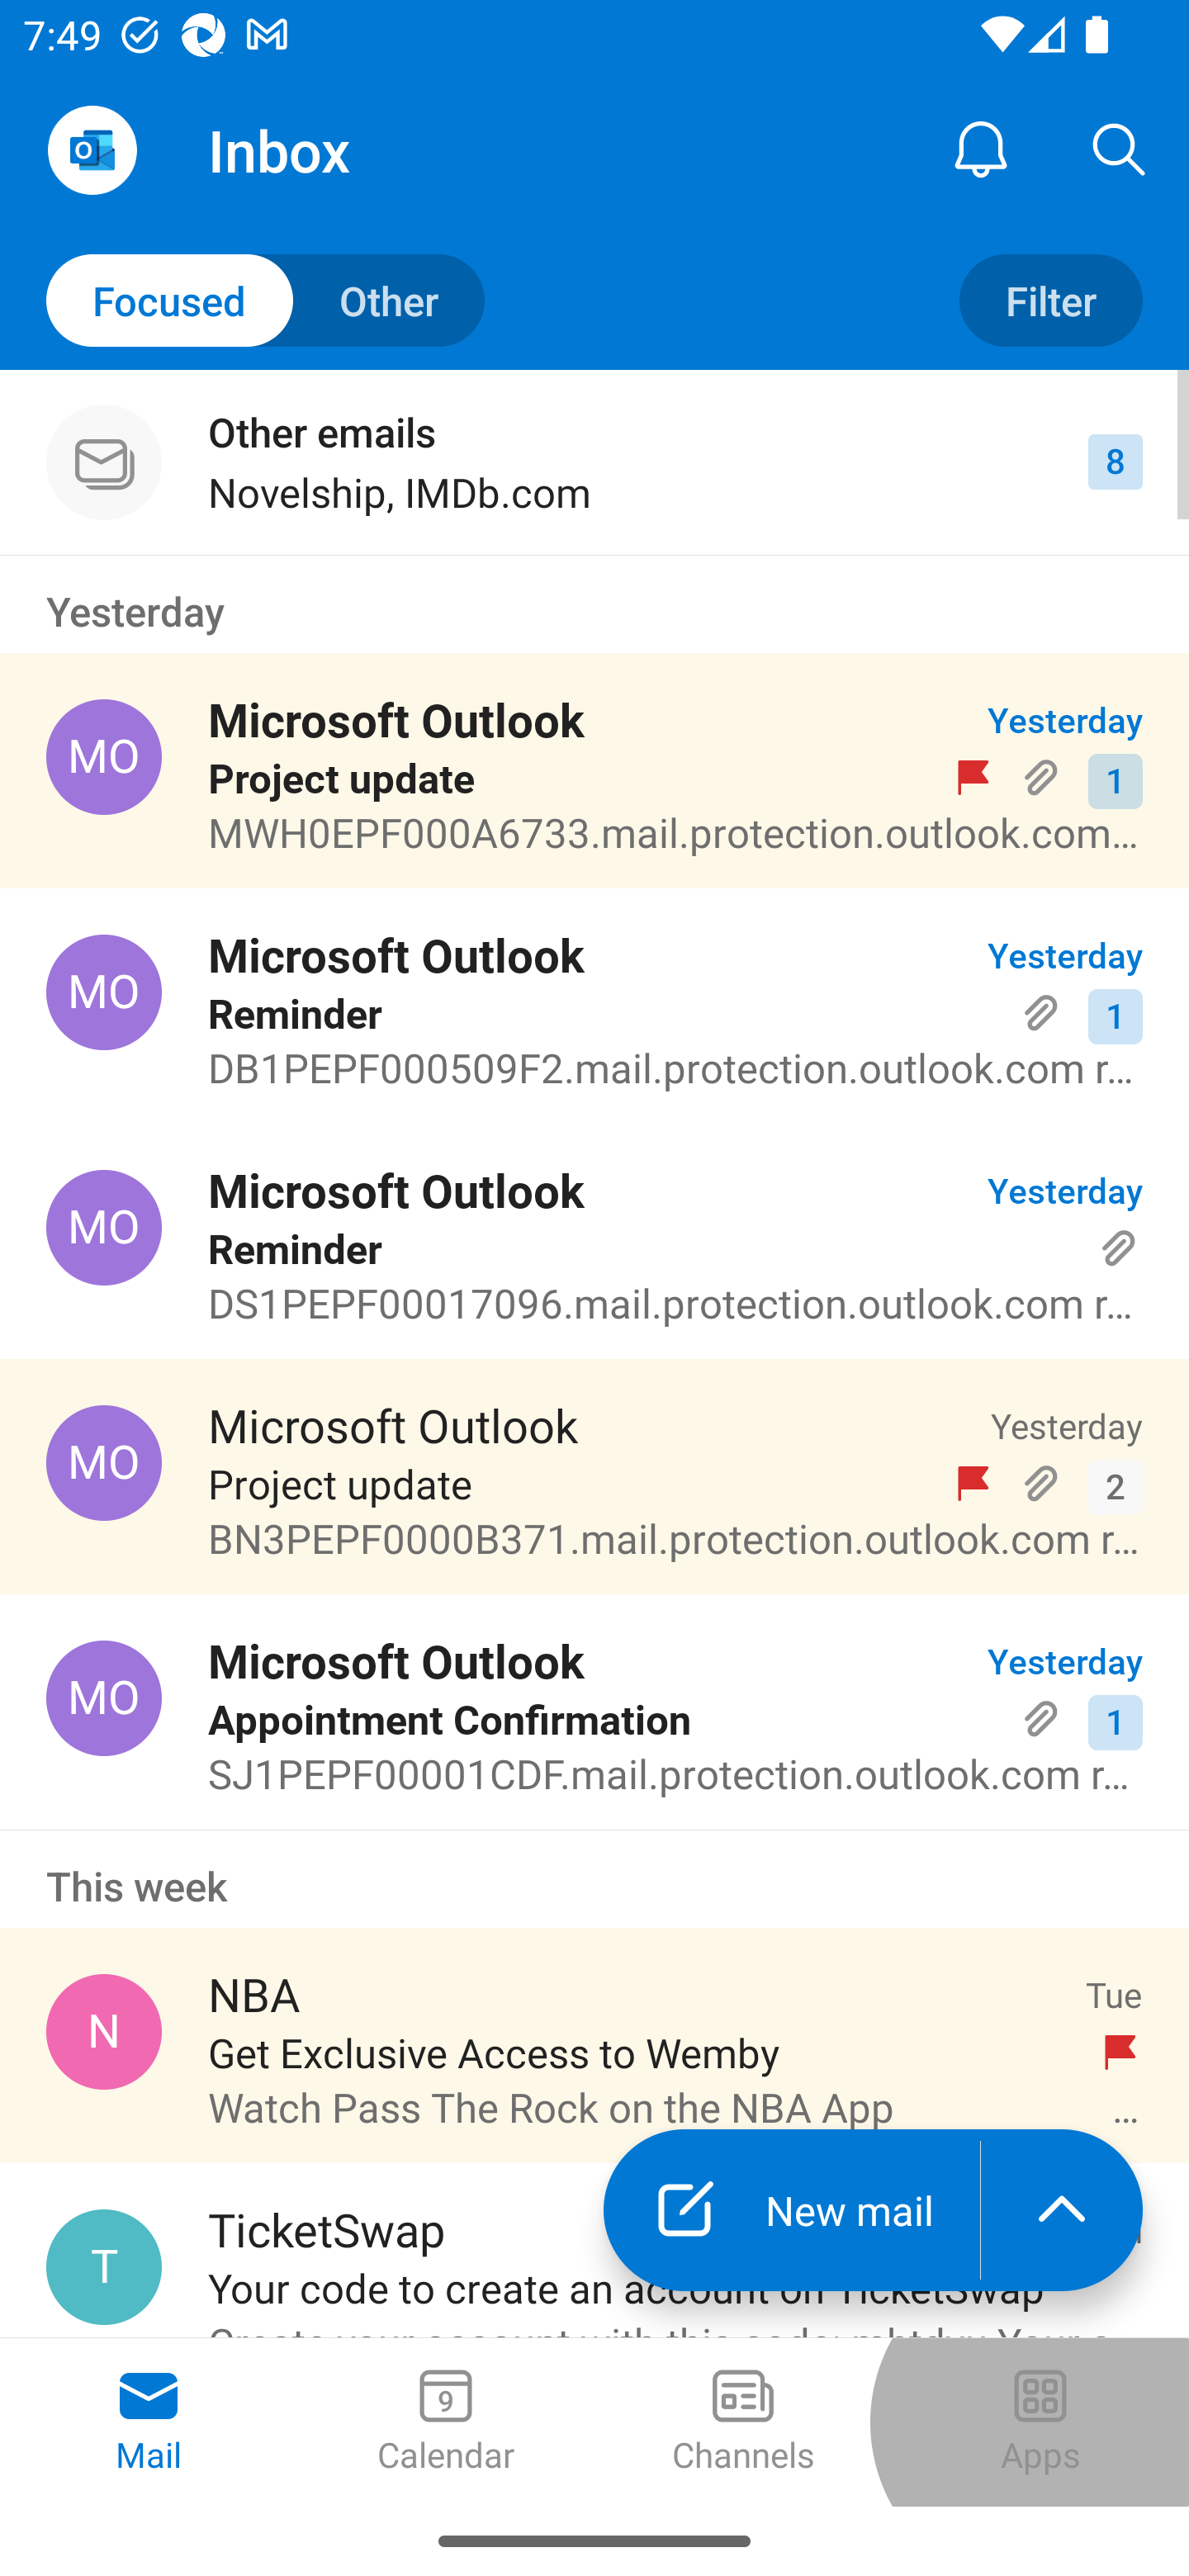 This screenshot has width=1189, height=2576. What do you see at coordinates (1040, 2422) in the screenshot?
I see `Apps` at bounding box center [1040, 2422].